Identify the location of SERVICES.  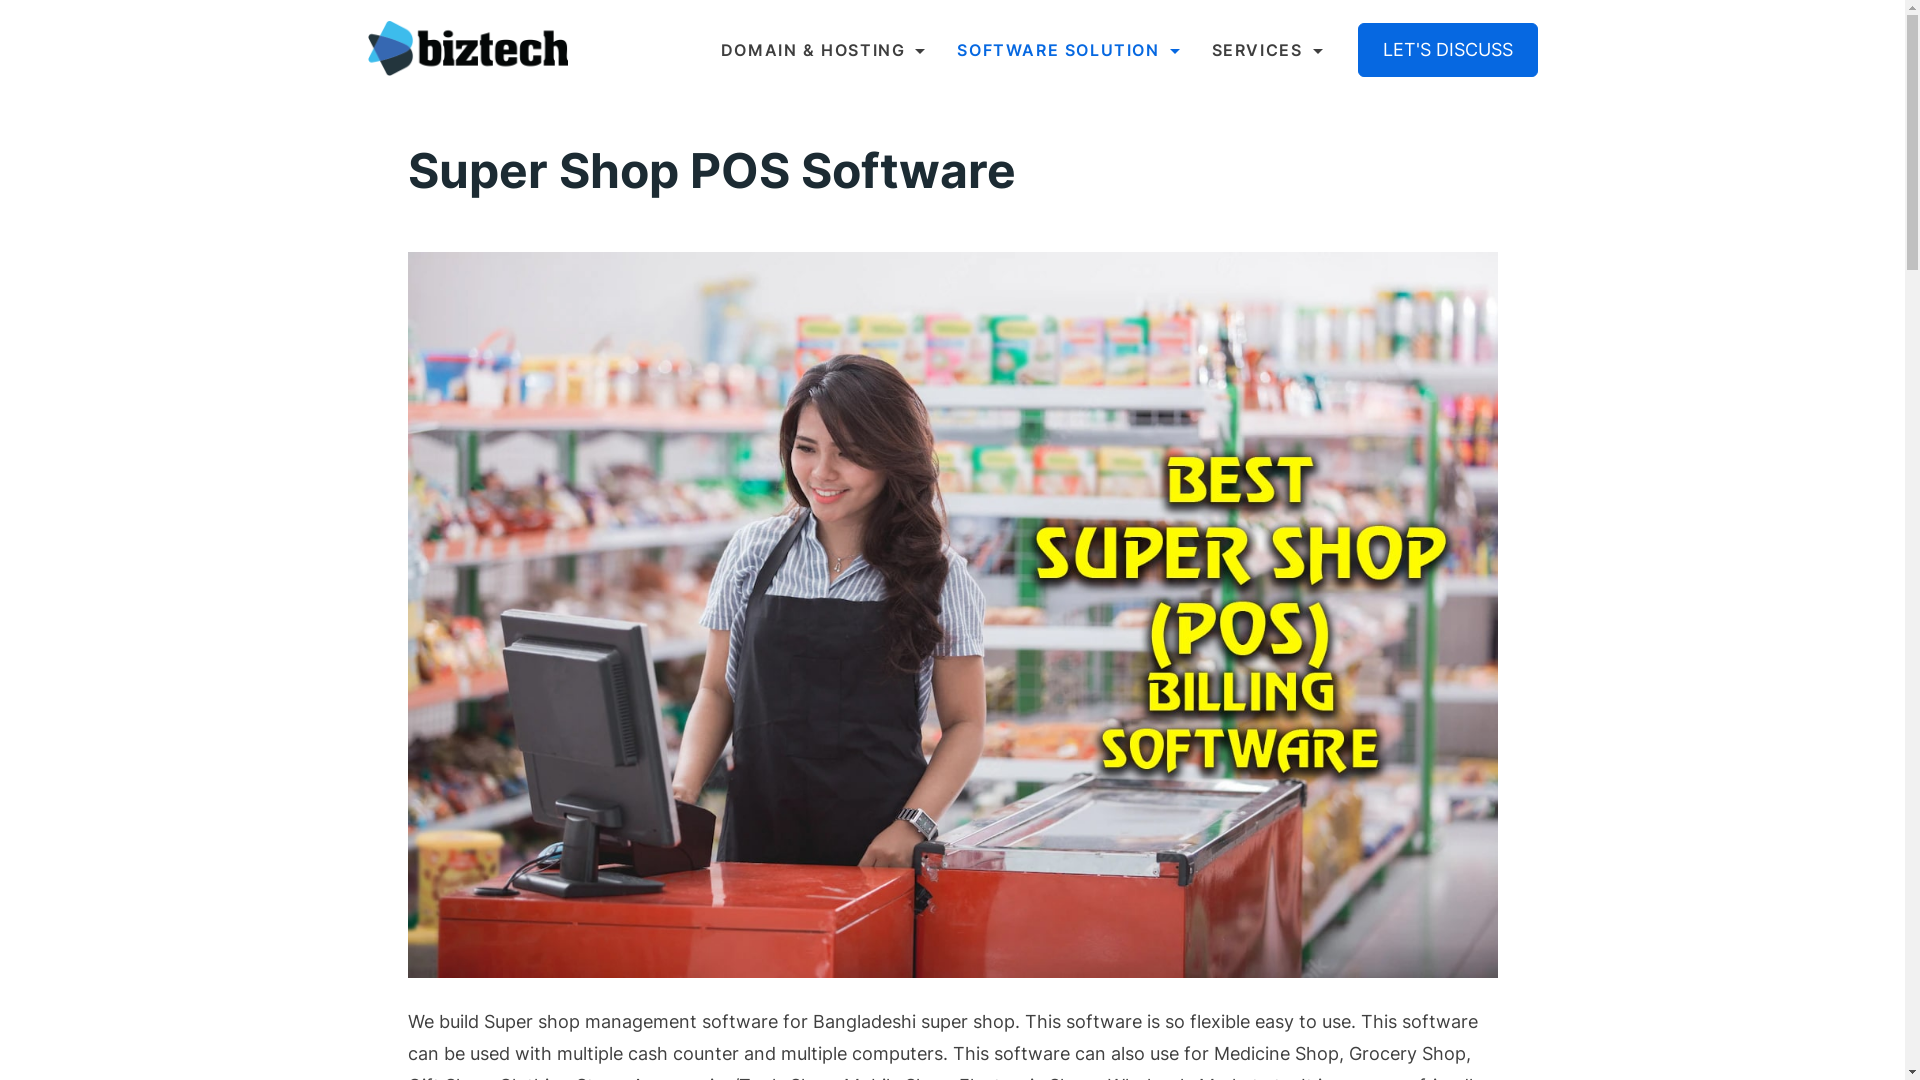
(1260, 50).